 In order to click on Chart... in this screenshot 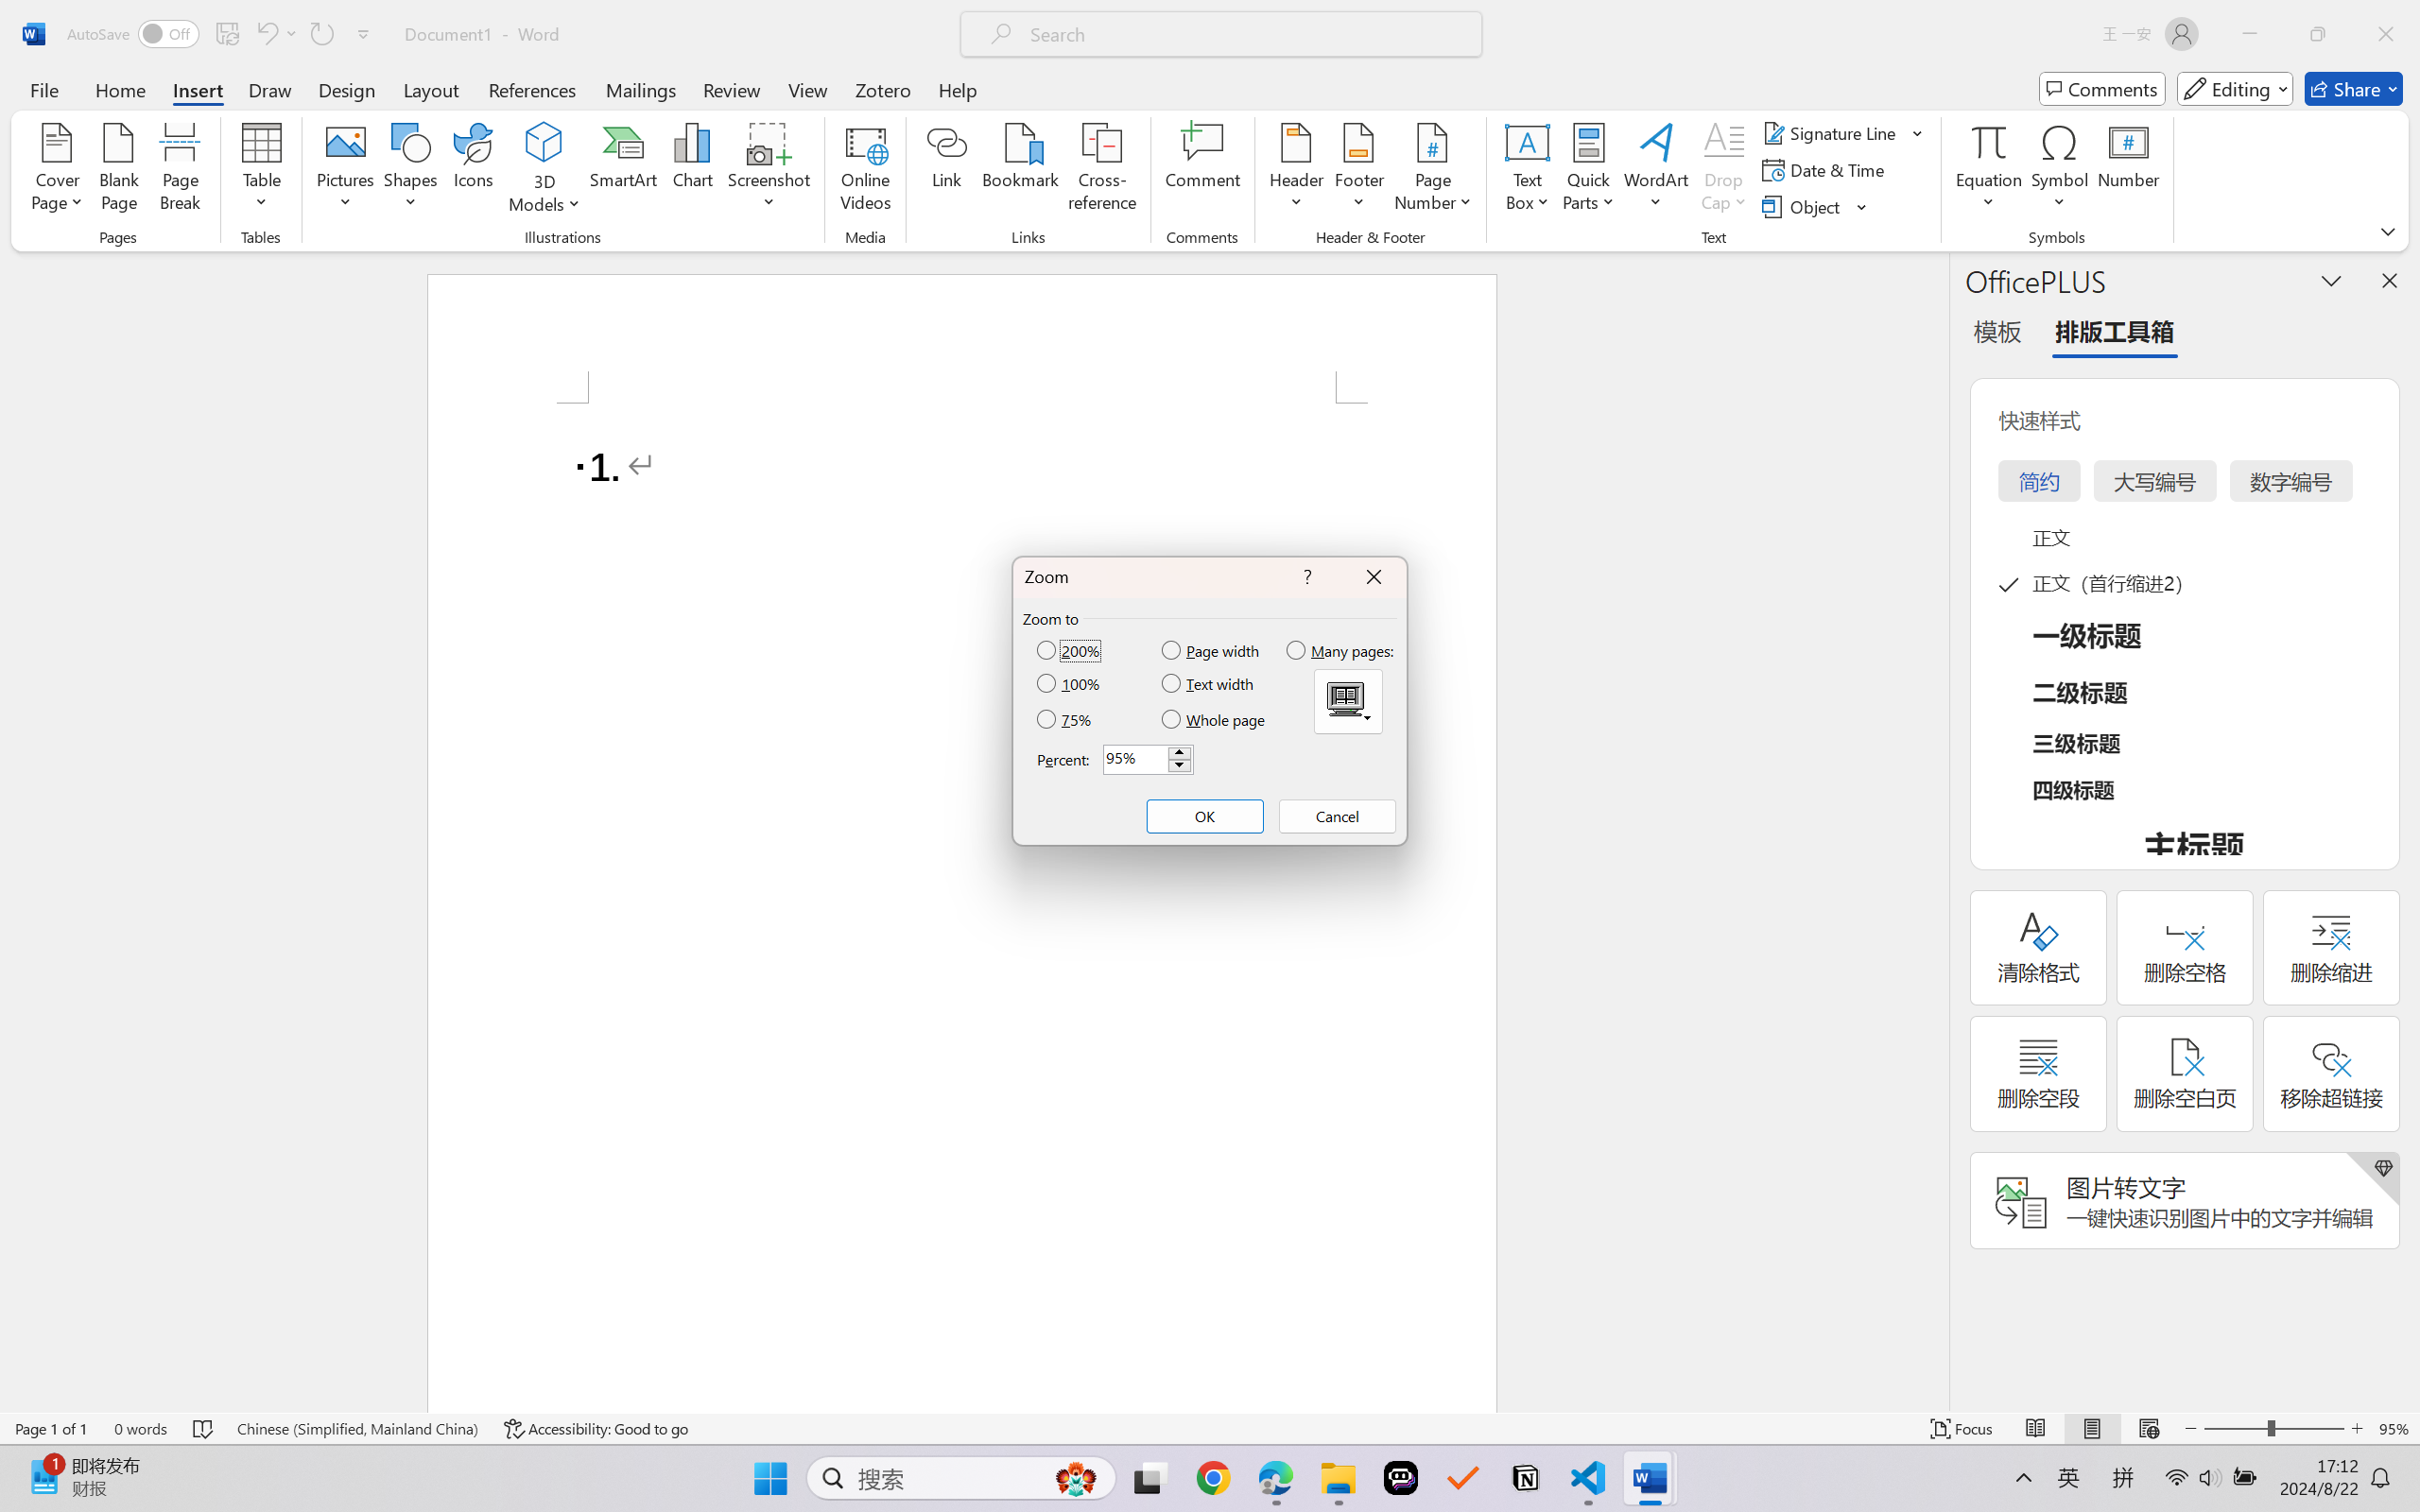, I will do `click(692, 170)`.